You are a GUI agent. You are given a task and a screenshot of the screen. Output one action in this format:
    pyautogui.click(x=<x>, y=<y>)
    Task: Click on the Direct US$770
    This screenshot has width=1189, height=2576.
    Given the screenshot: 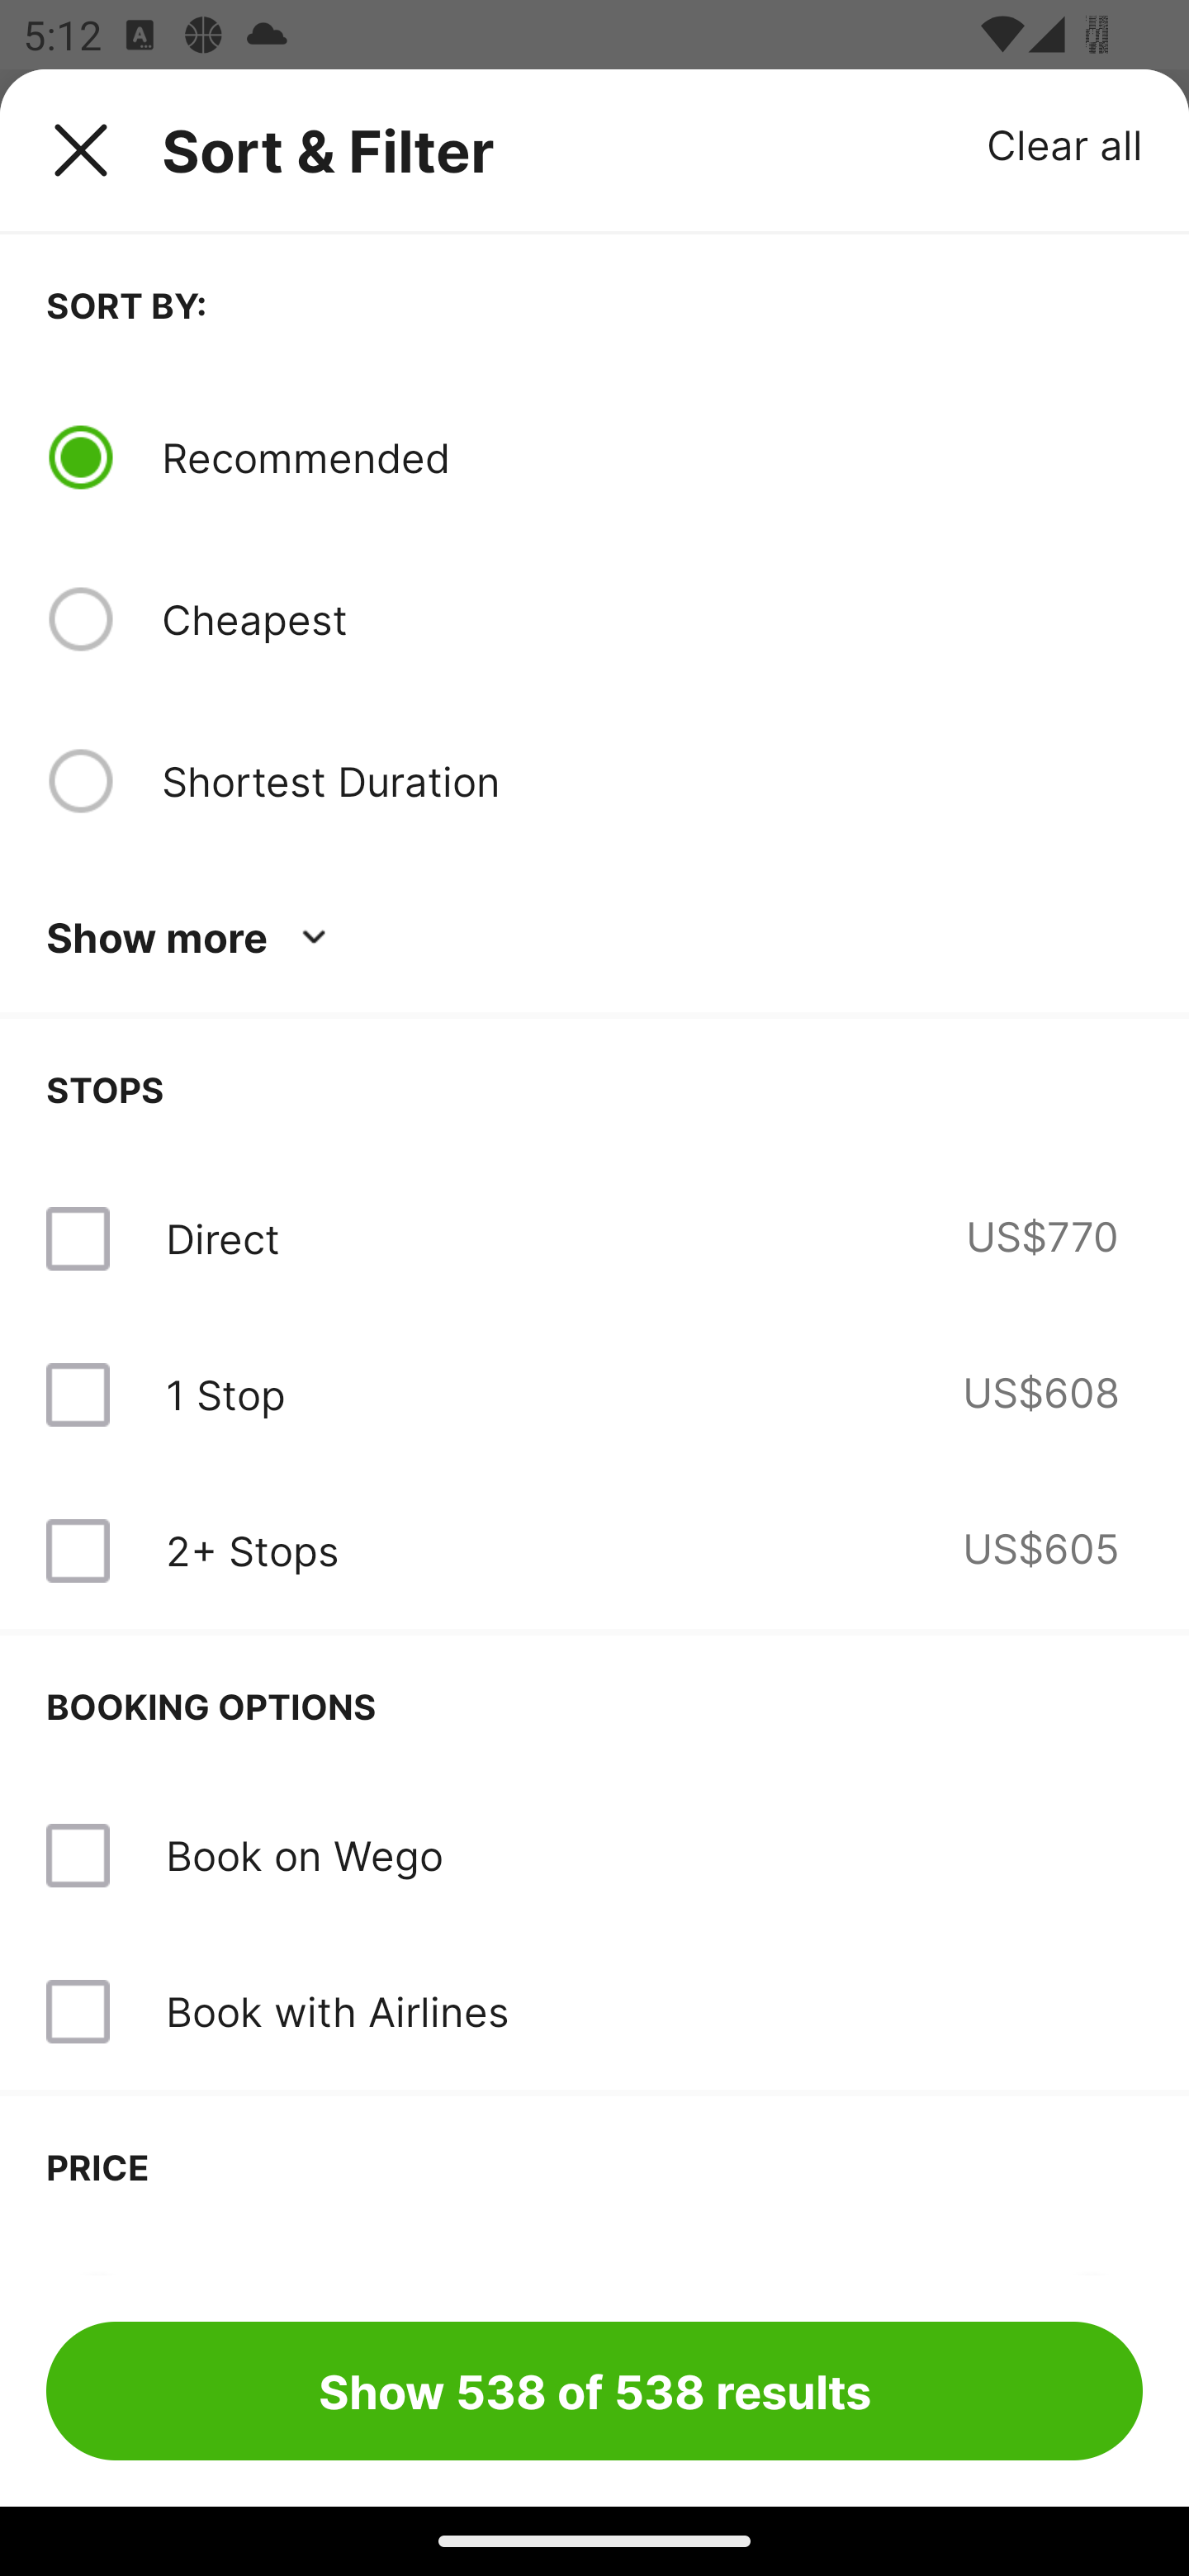 What is the action you would take?
    pyautogui.click(x=594, y=1238)
    